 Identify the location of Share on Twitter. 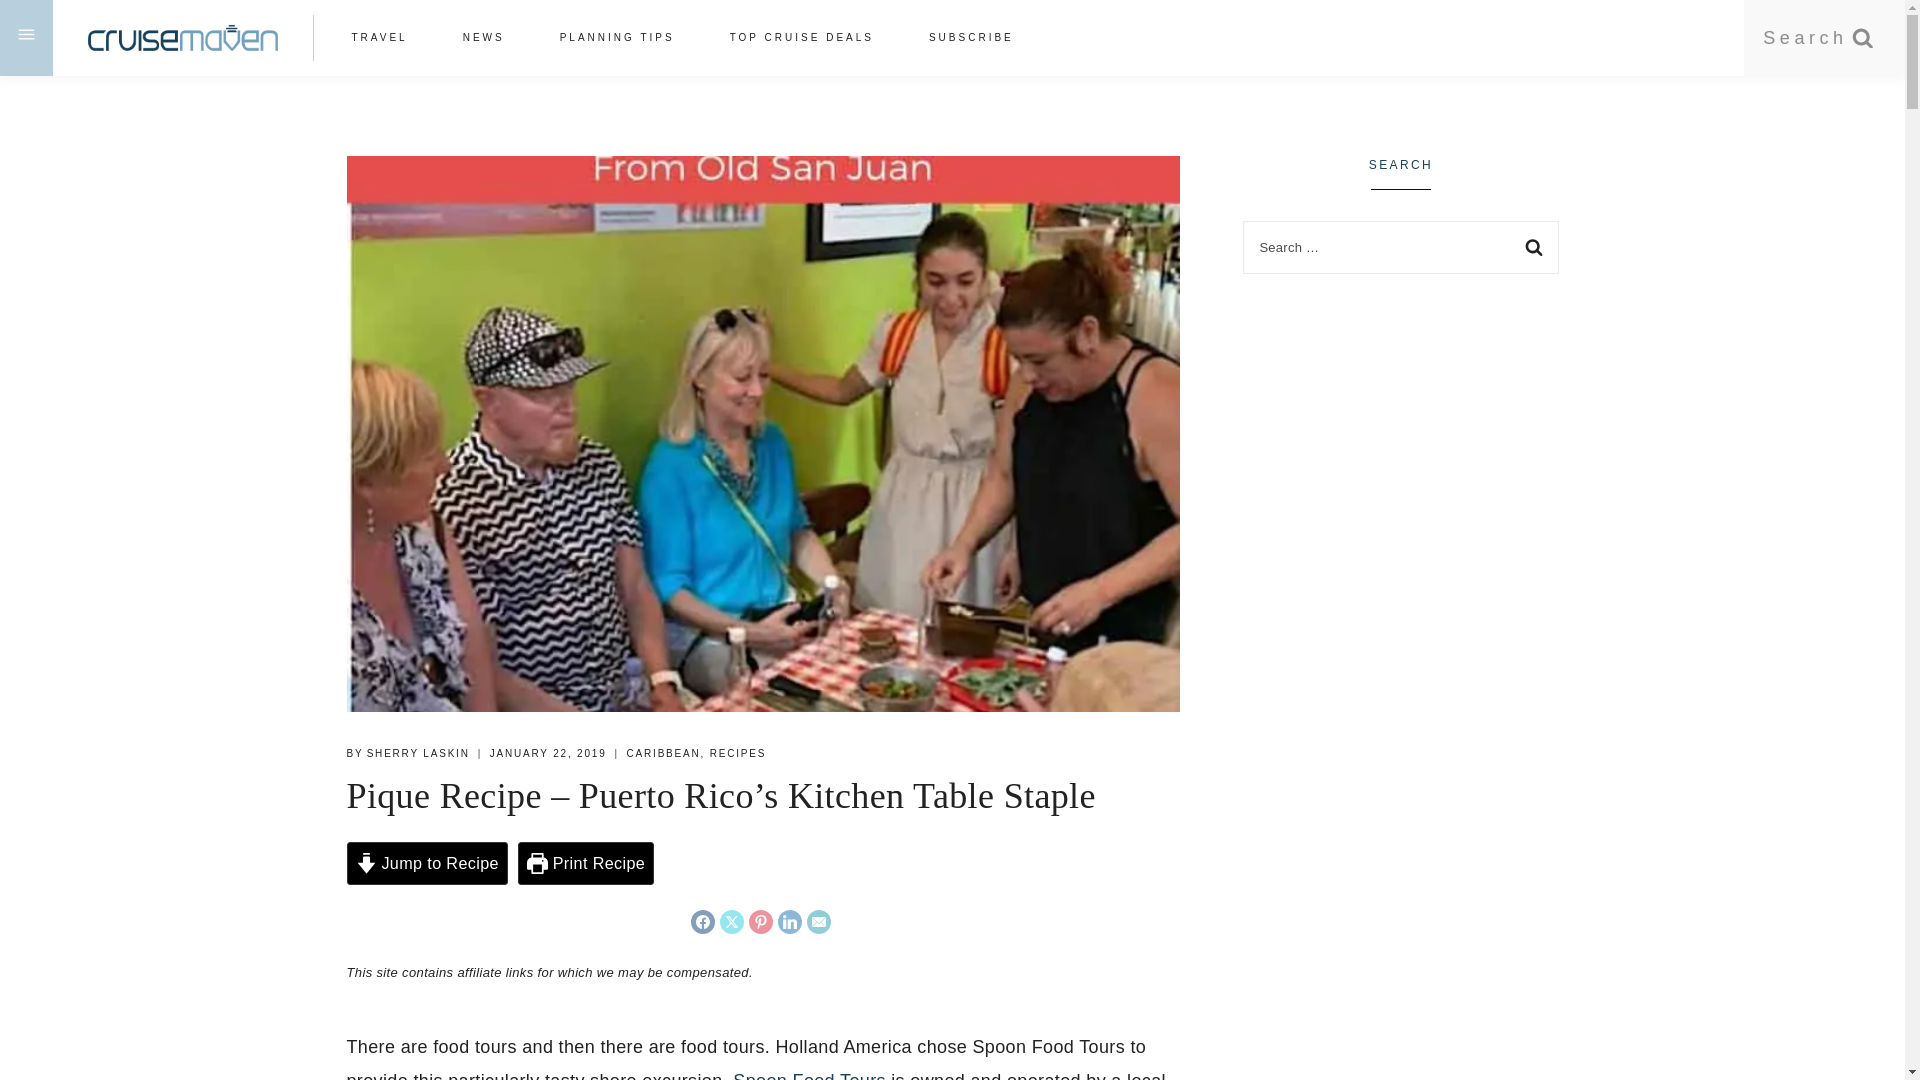
(732, 922).